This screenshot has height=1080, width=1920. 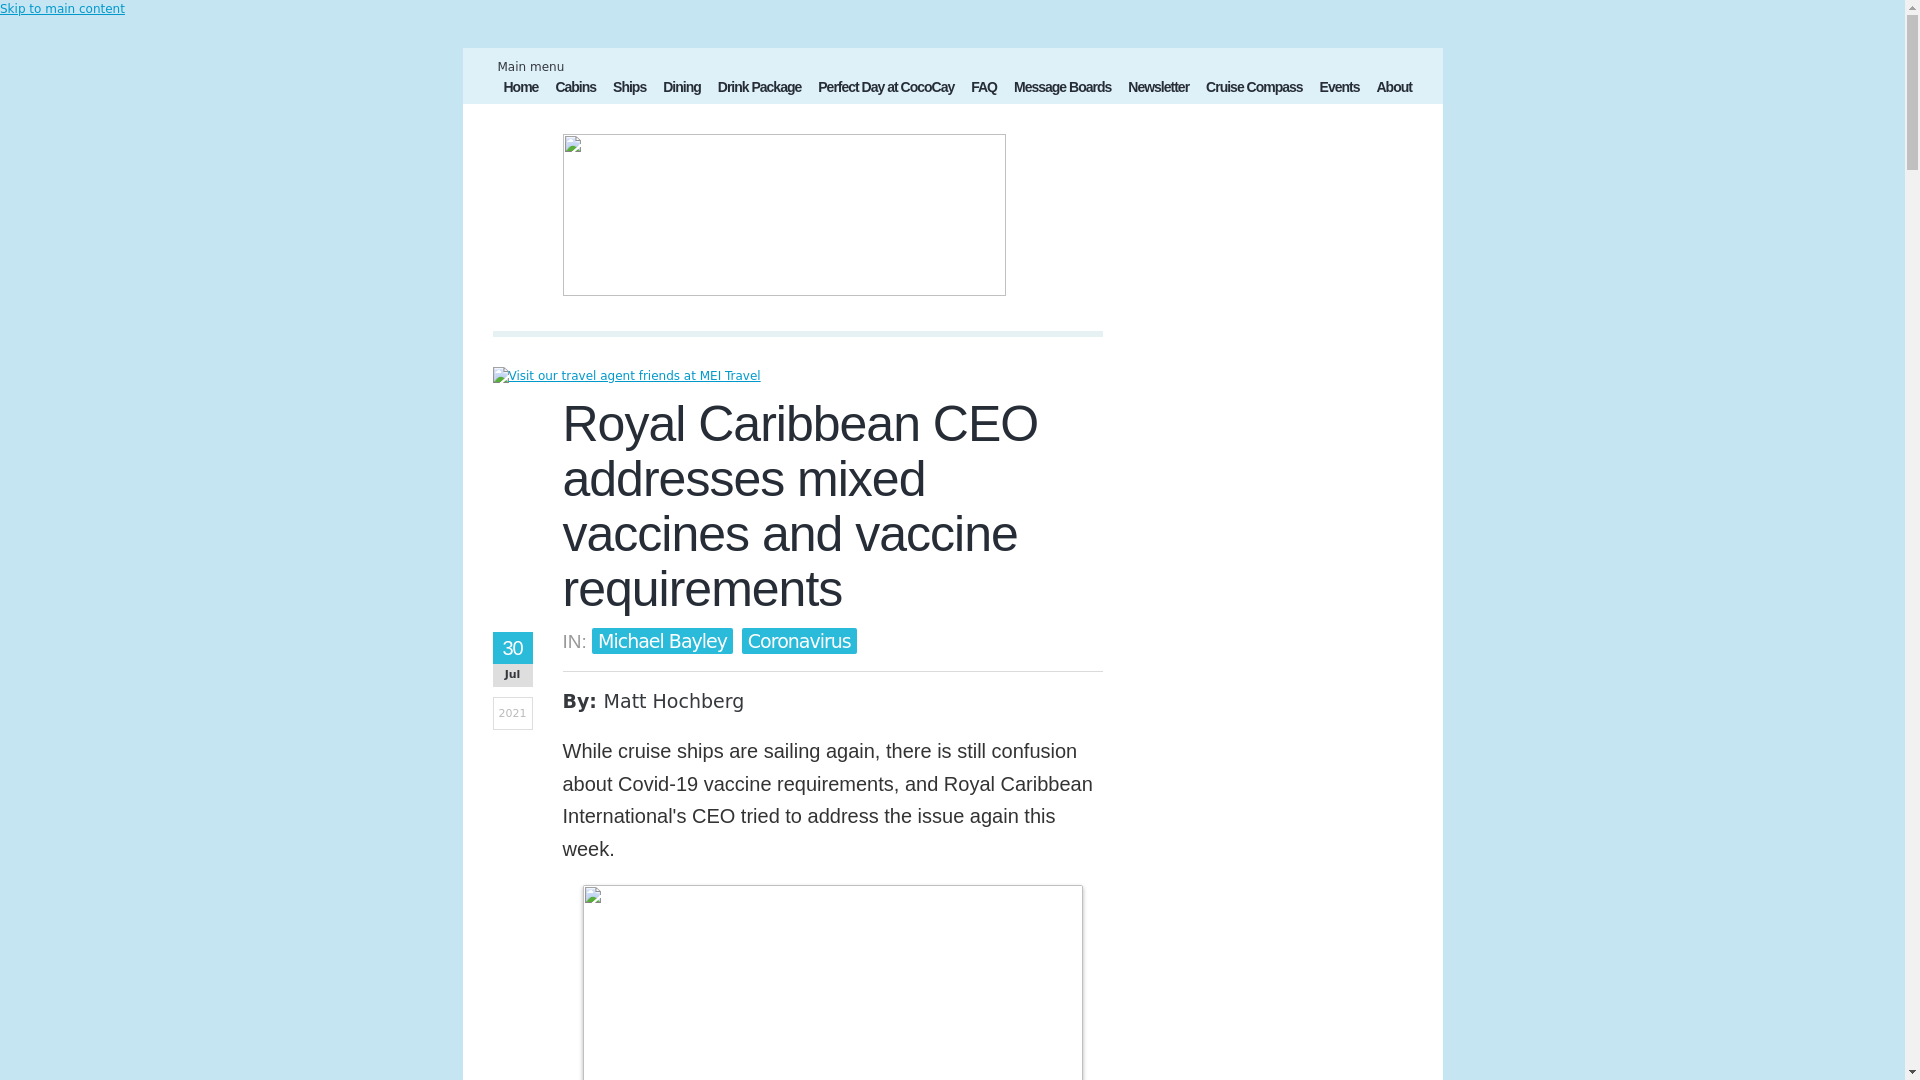 What do you see at coordinates (1062, 89) in the screenshot?
I see `Community forum` at bounding box center [1062, 89].